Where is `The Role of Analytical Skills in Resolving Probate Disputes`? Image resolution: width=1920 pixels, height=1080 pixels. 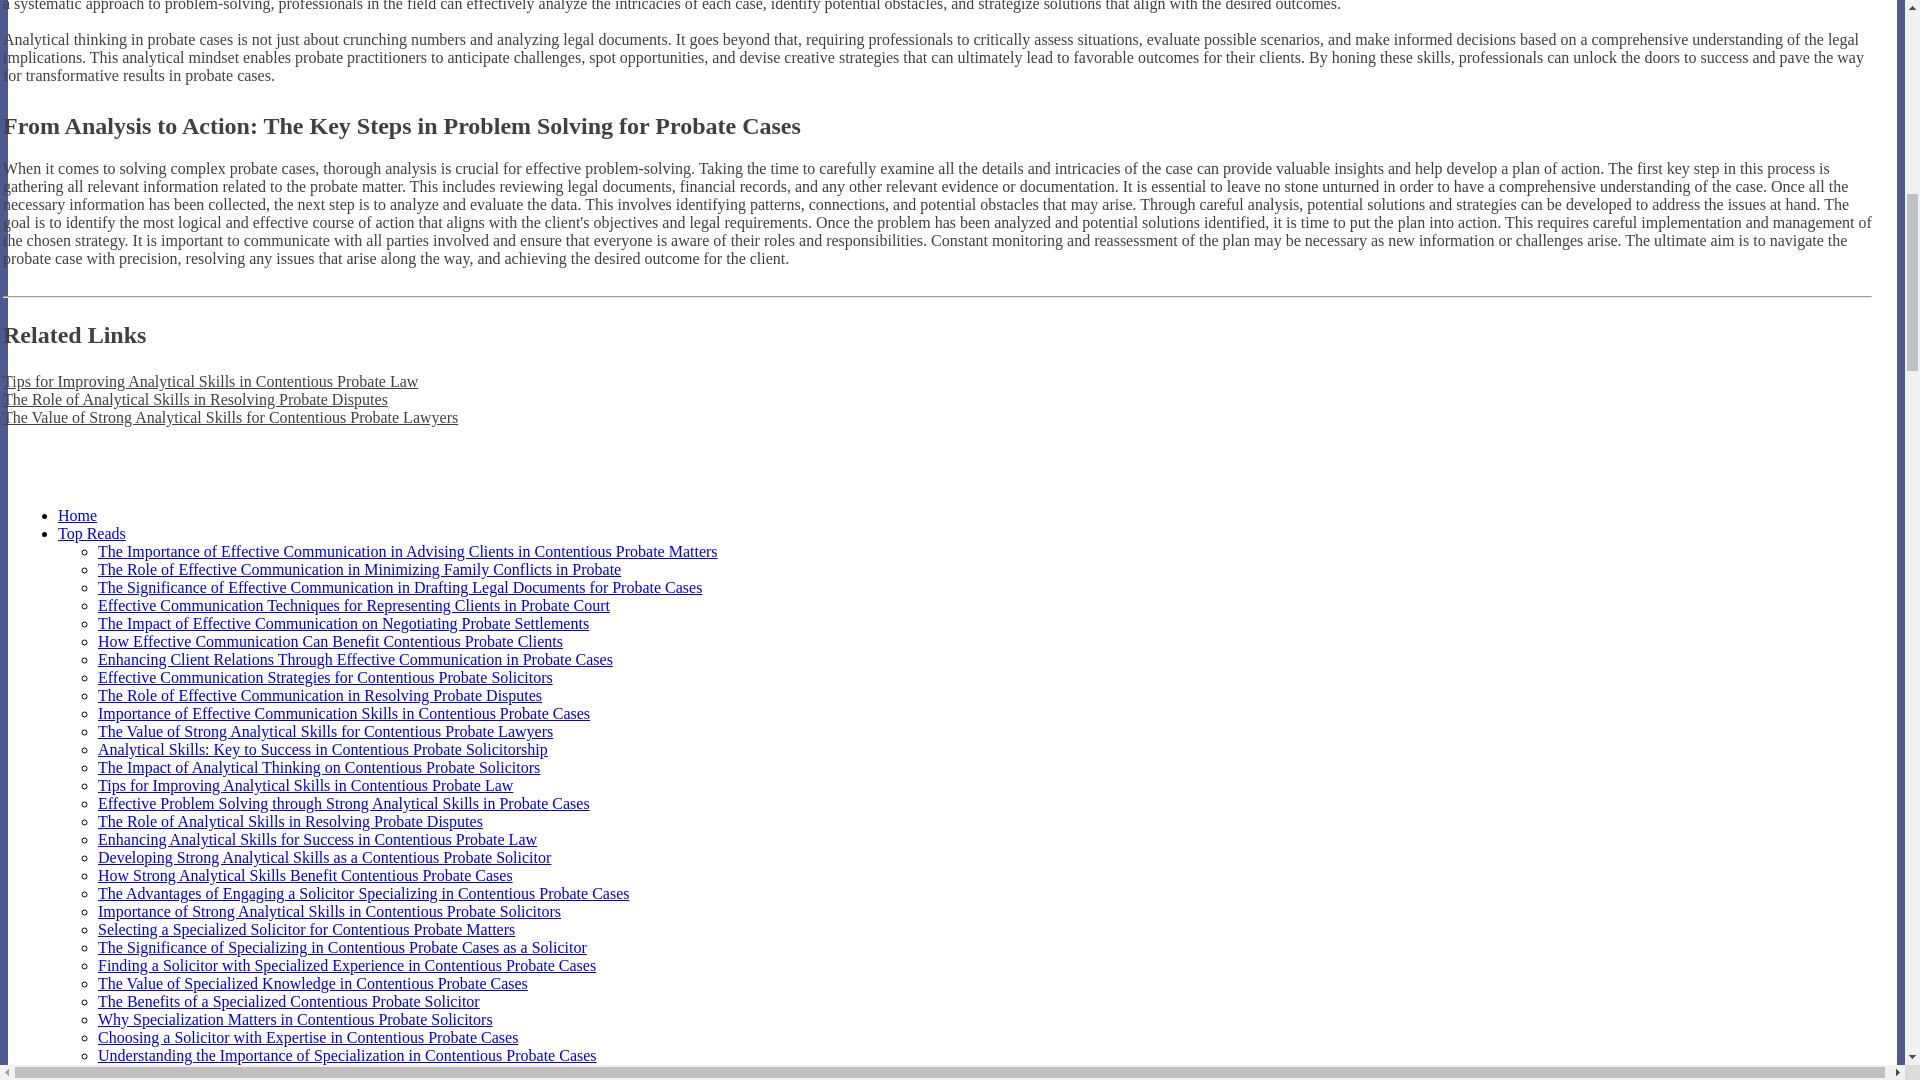 The Role of Analytical Skills in Resolving Probate Disputes is located at coordinates (290, 822).